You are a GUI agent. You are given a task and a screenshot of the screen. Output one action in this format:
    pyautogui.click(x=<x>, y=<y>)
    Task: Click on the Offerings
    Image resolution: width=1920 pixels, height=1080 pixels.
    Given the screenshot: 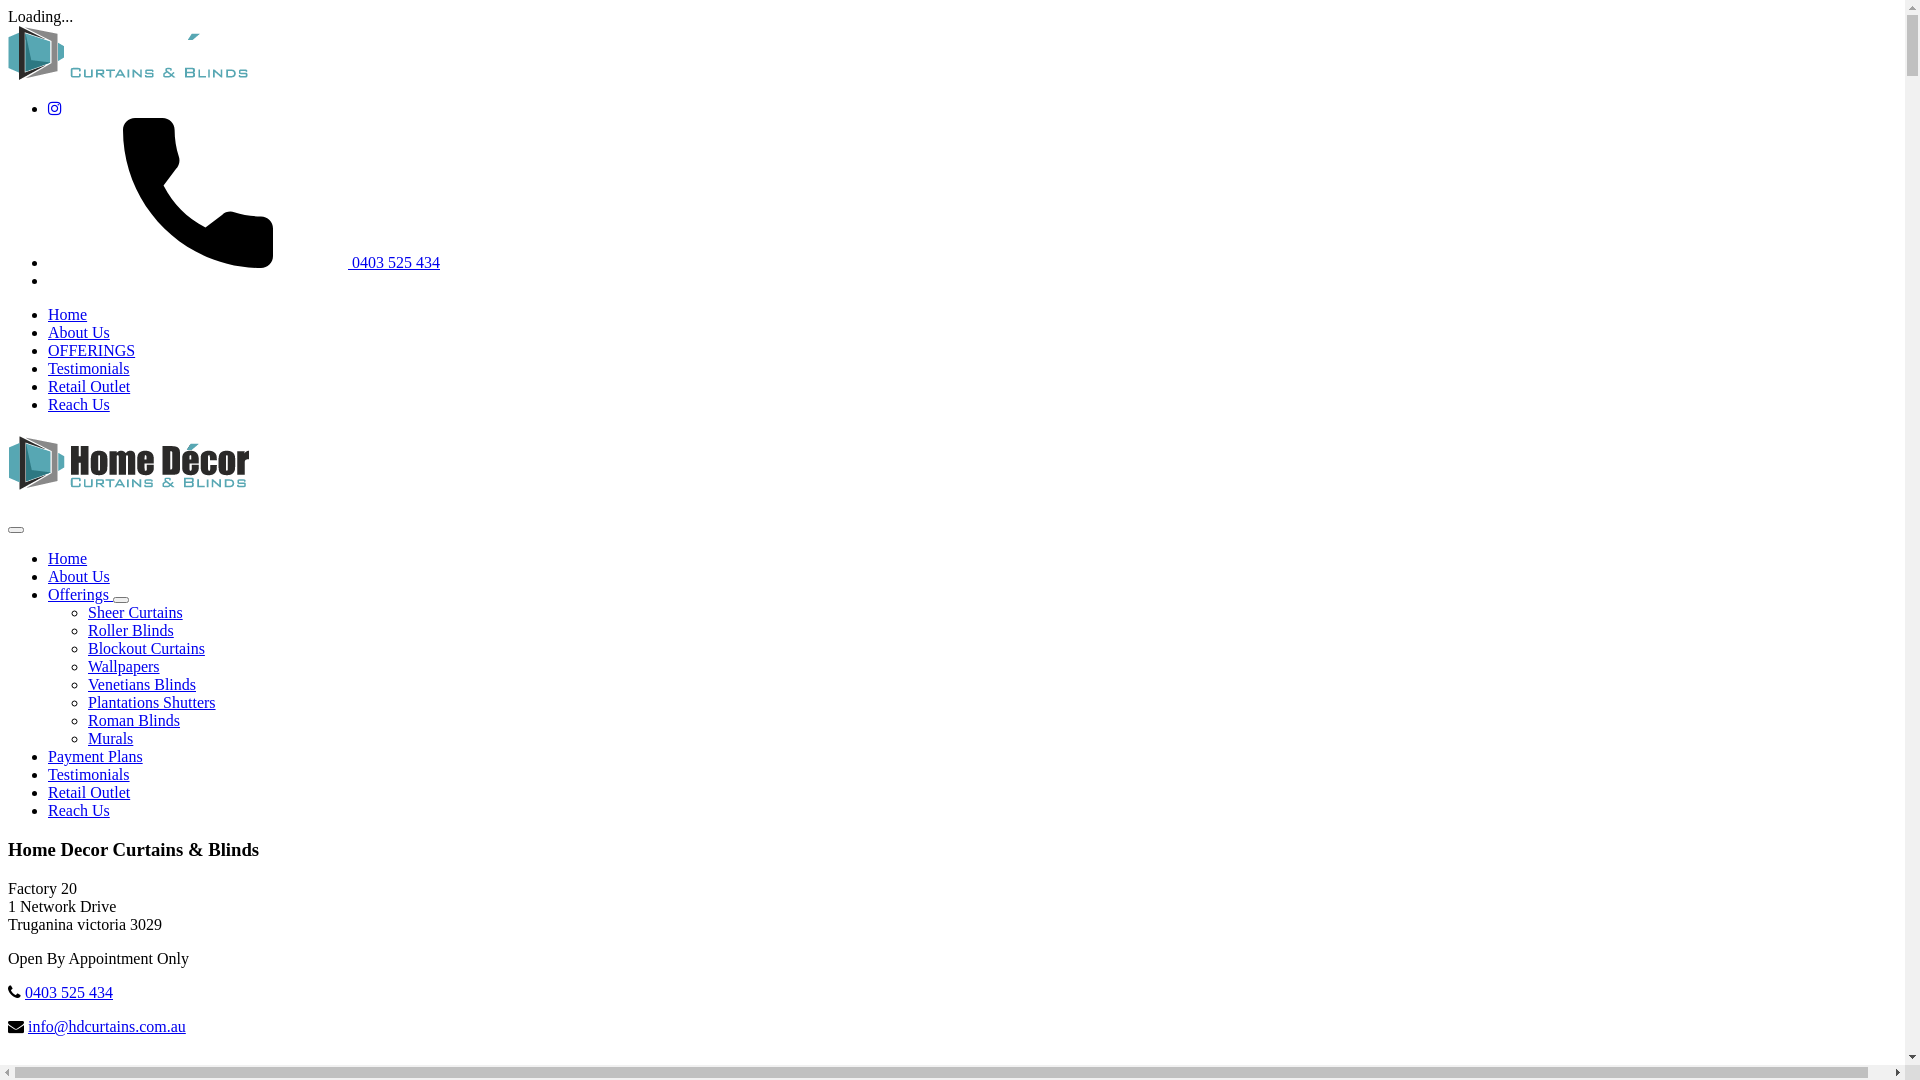 What is the action you would take?
    pyautogui.click(x=80, y=594)
    